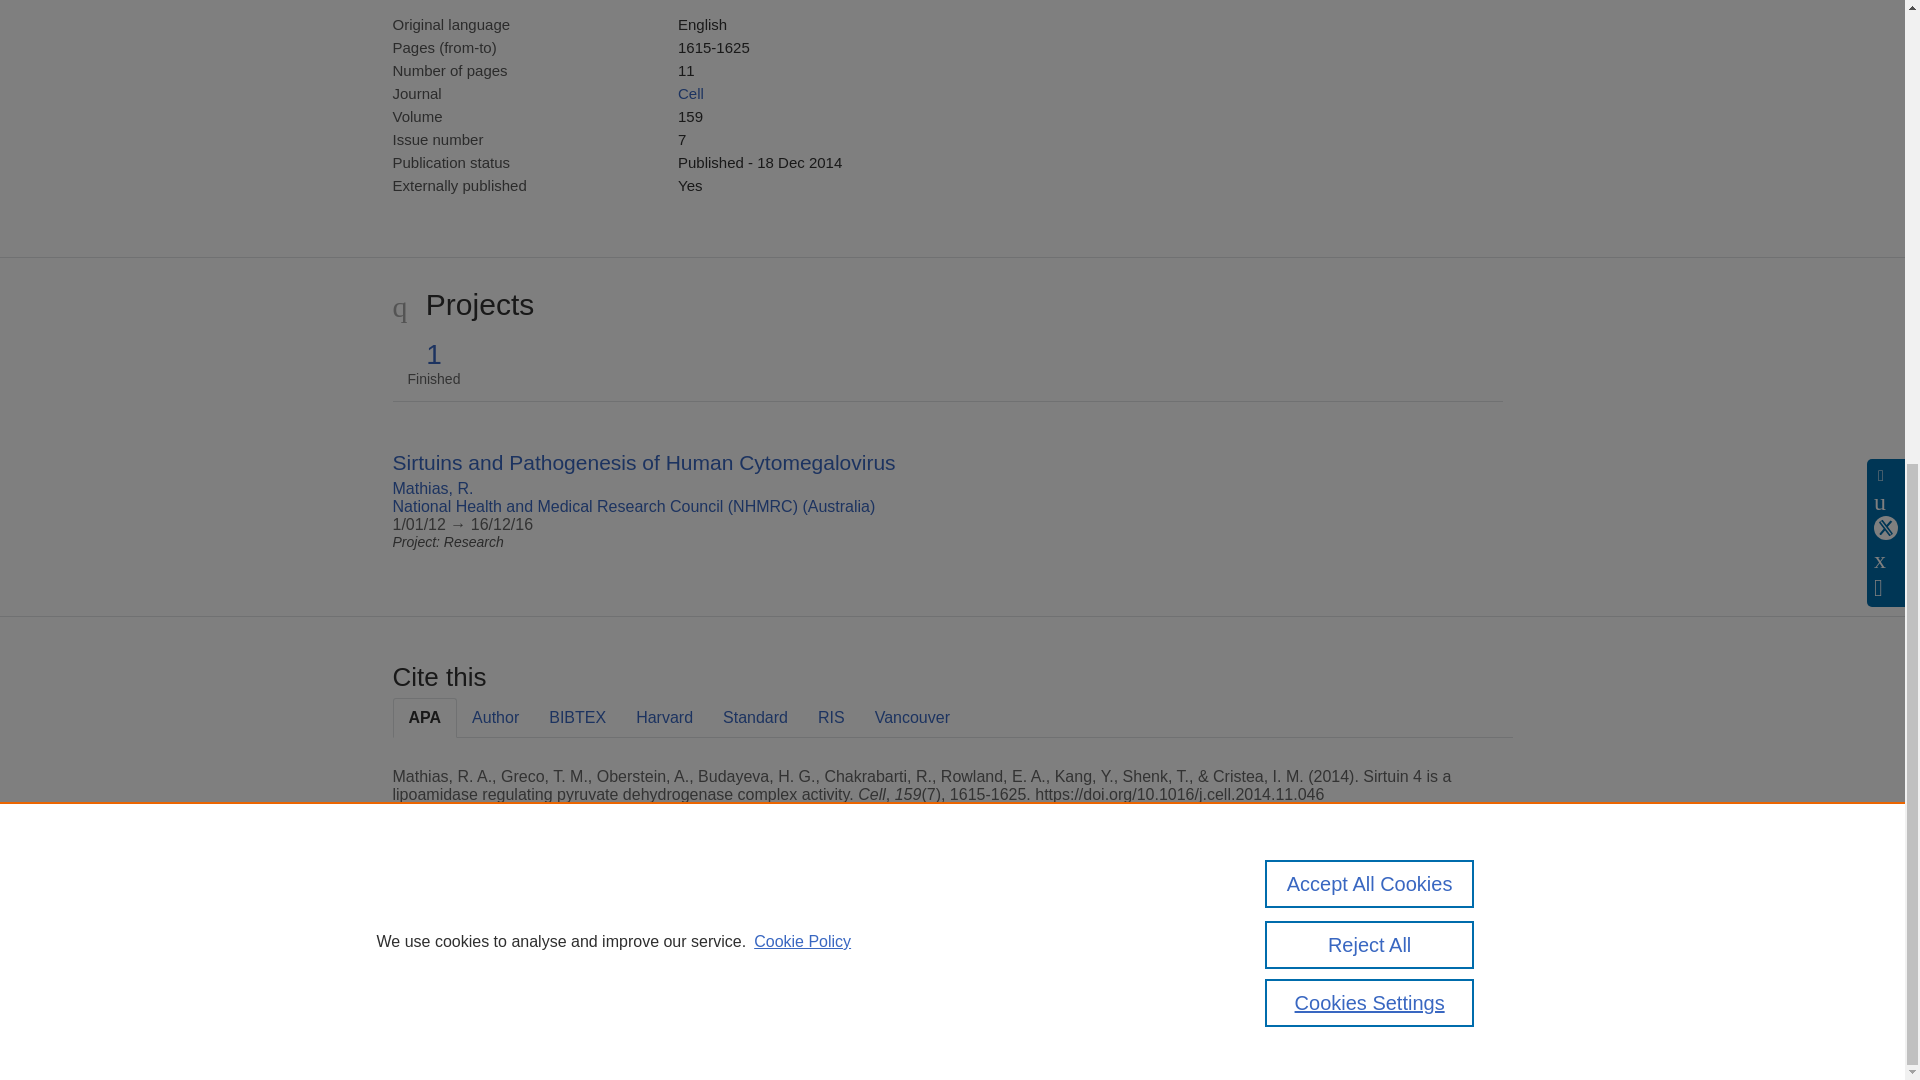  Describe the element at coordinates (434, 355) in the screenshot. I see `1` at that location.